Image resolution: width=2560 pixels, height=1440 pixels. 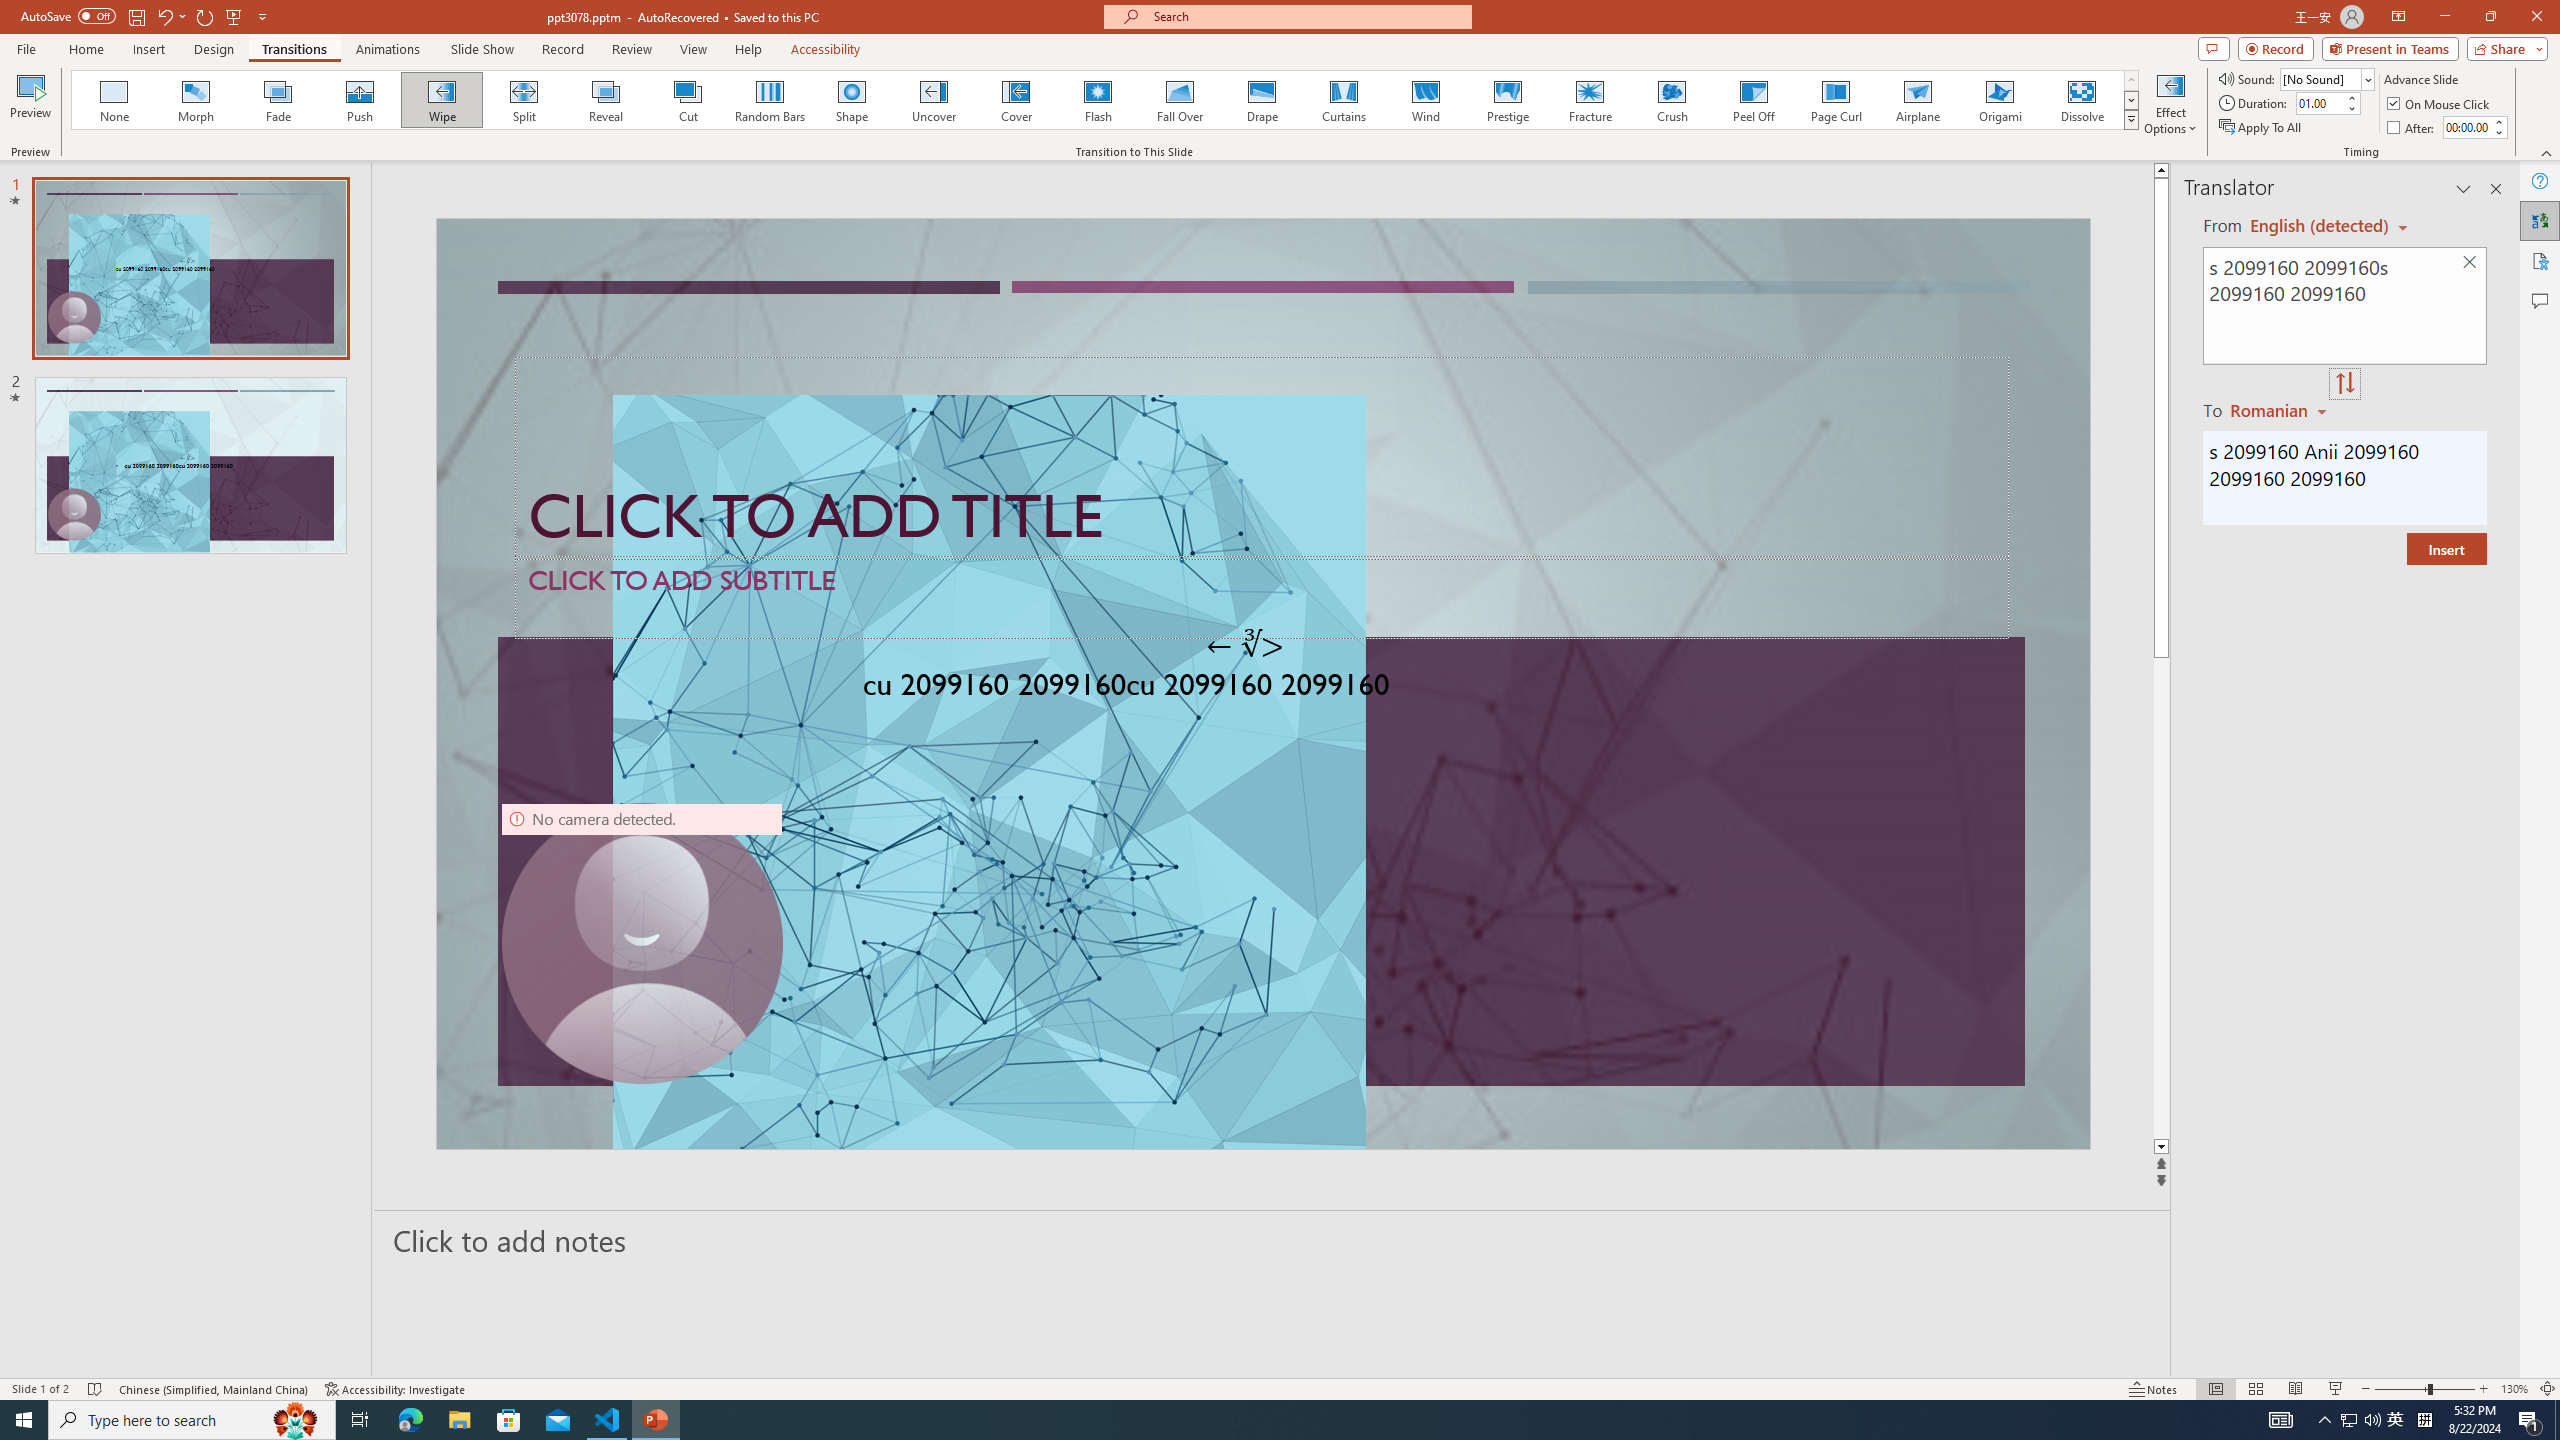 I want to click on More, so click(x=2498, y=121).